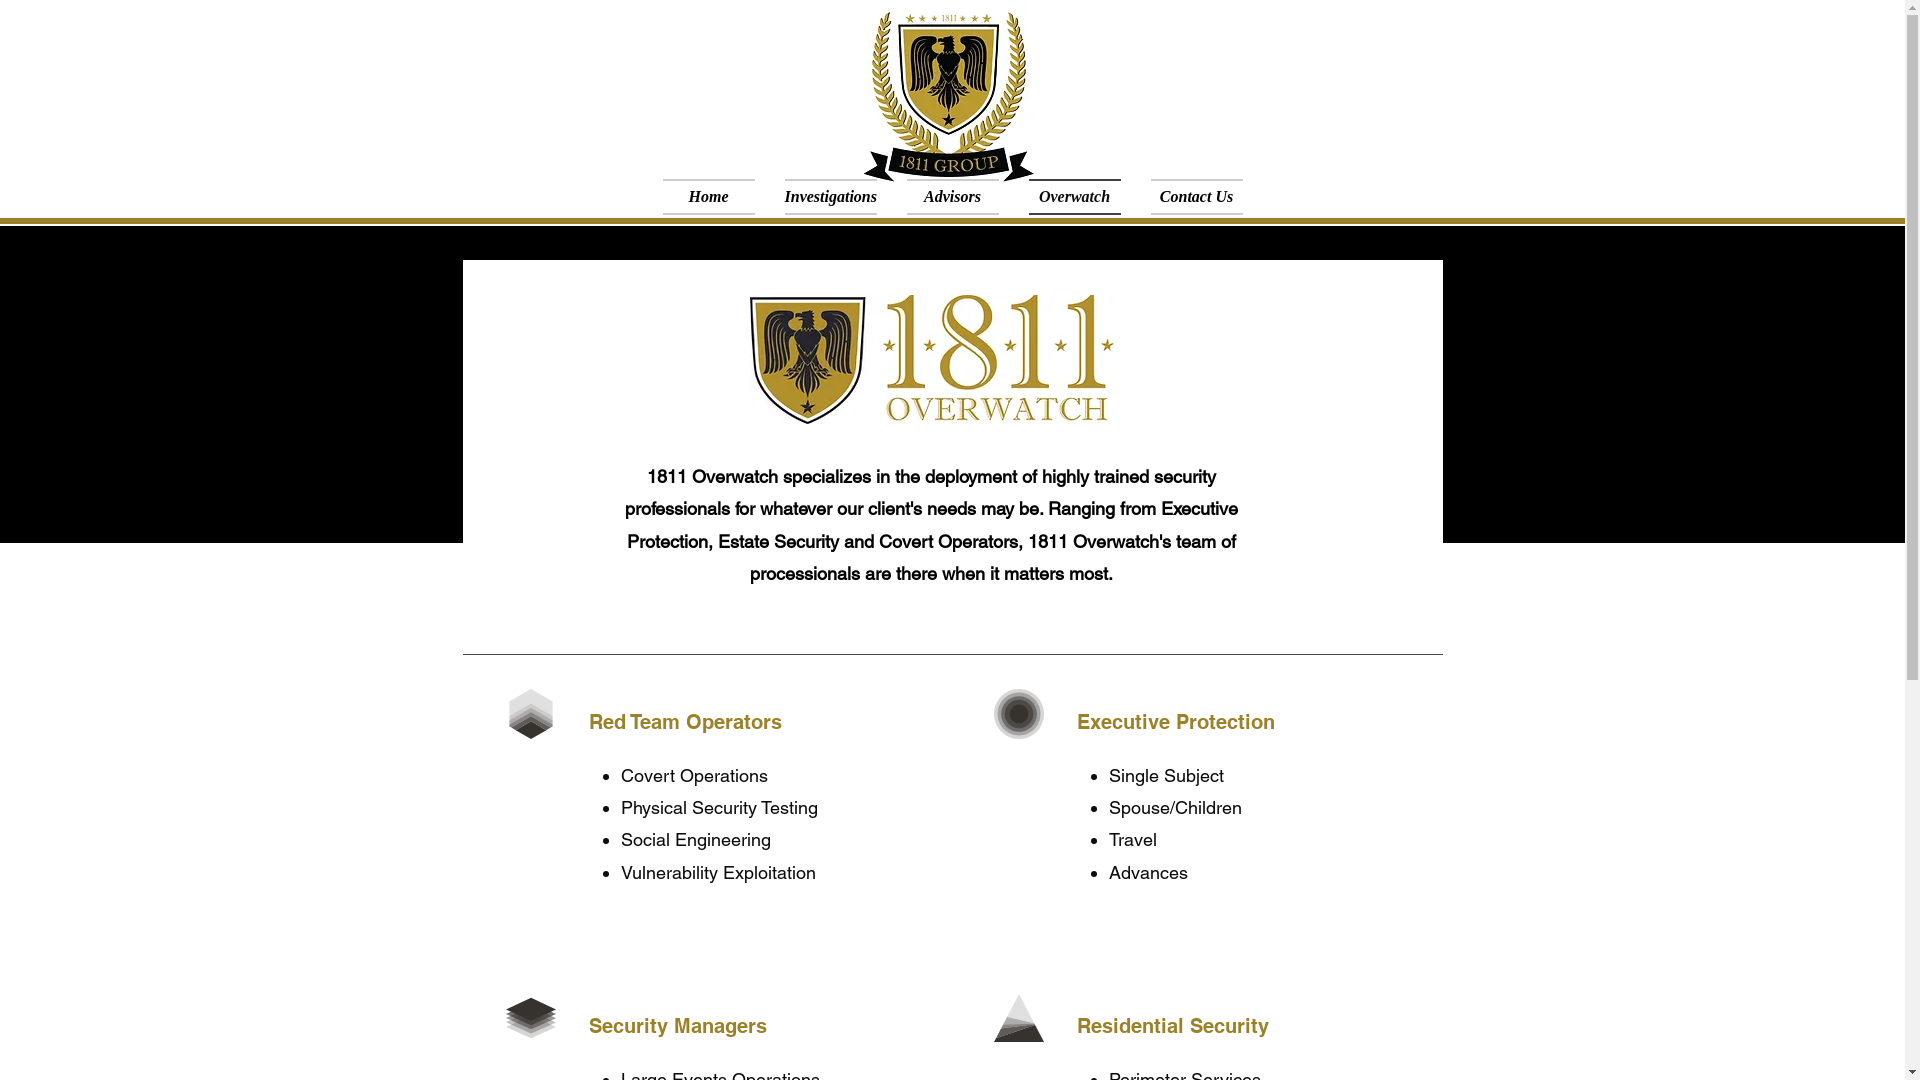  What do you see at coordinates (709, 197) in the screenshot?
I see `Home` at bounding box center [709, 197].